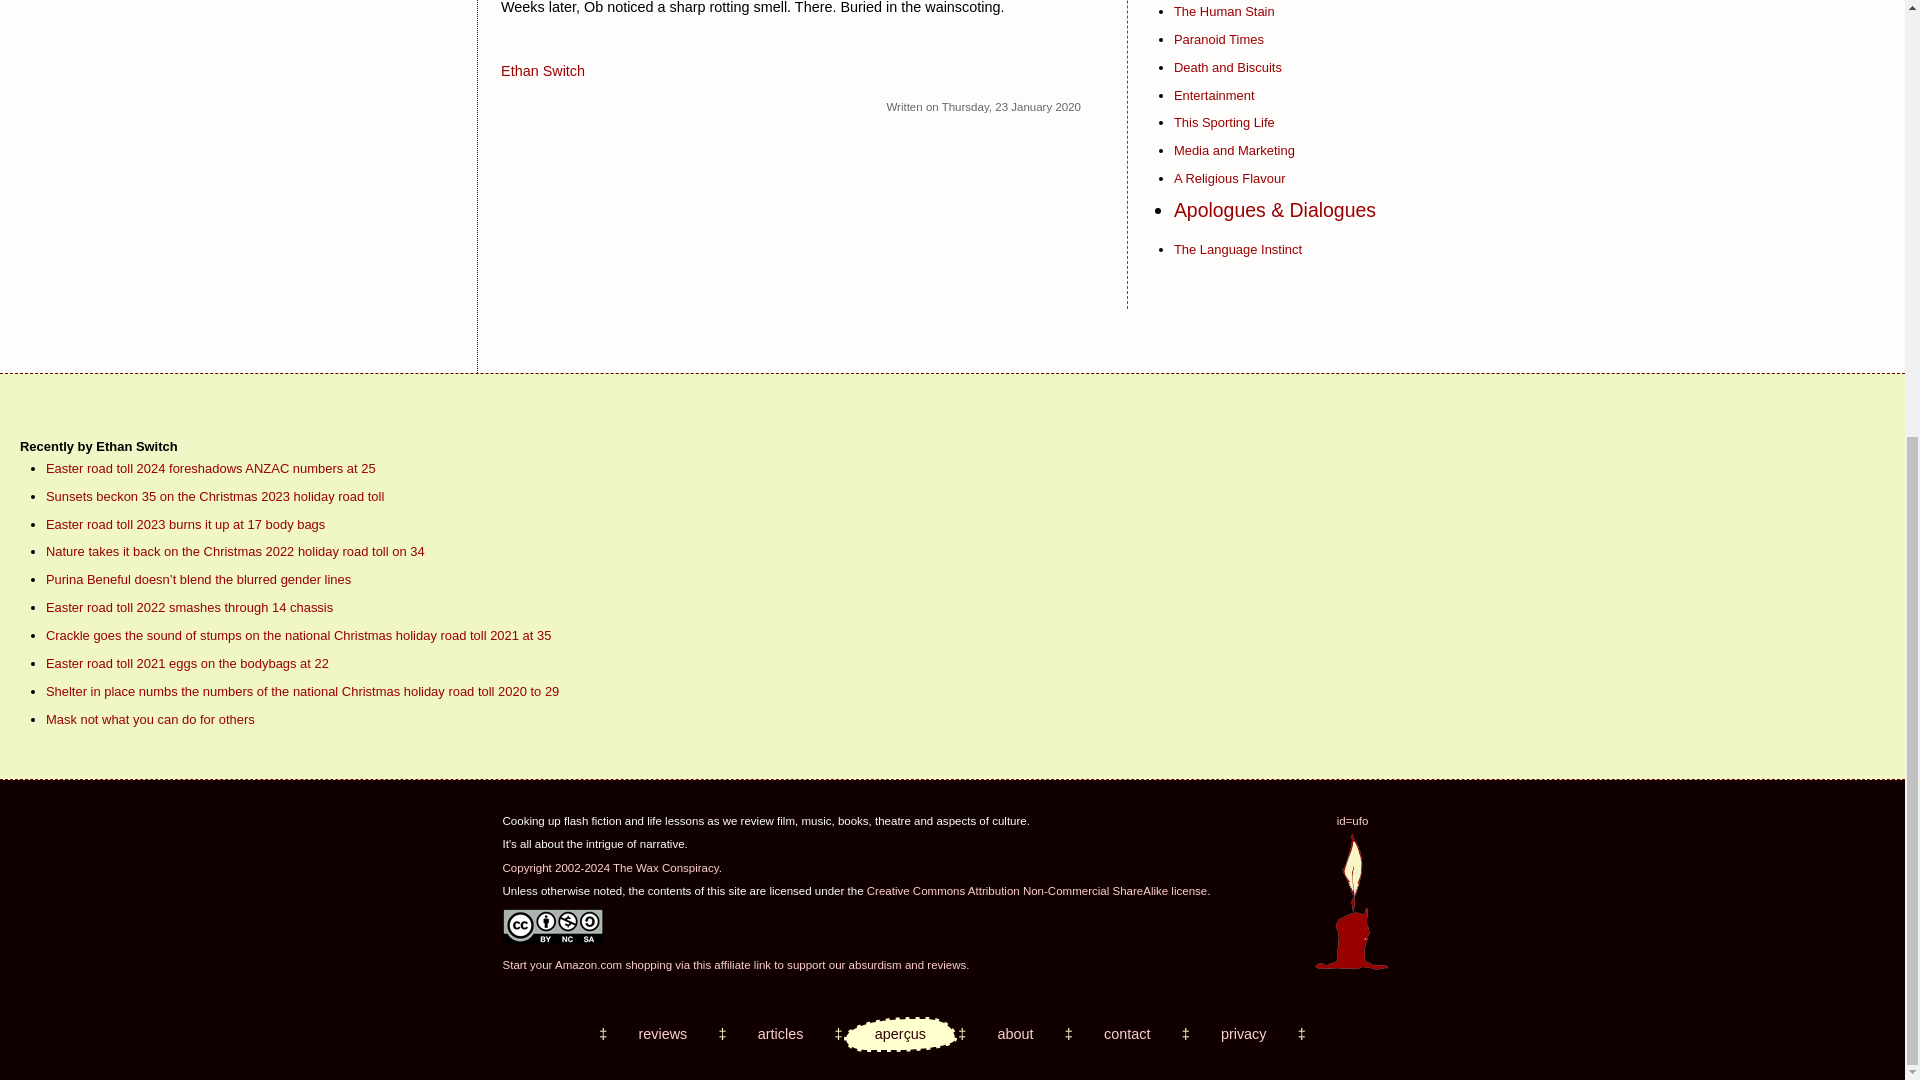  Describe the element at coordinates (1243, 1034) in the screenshot. I see `privacy` at that location.